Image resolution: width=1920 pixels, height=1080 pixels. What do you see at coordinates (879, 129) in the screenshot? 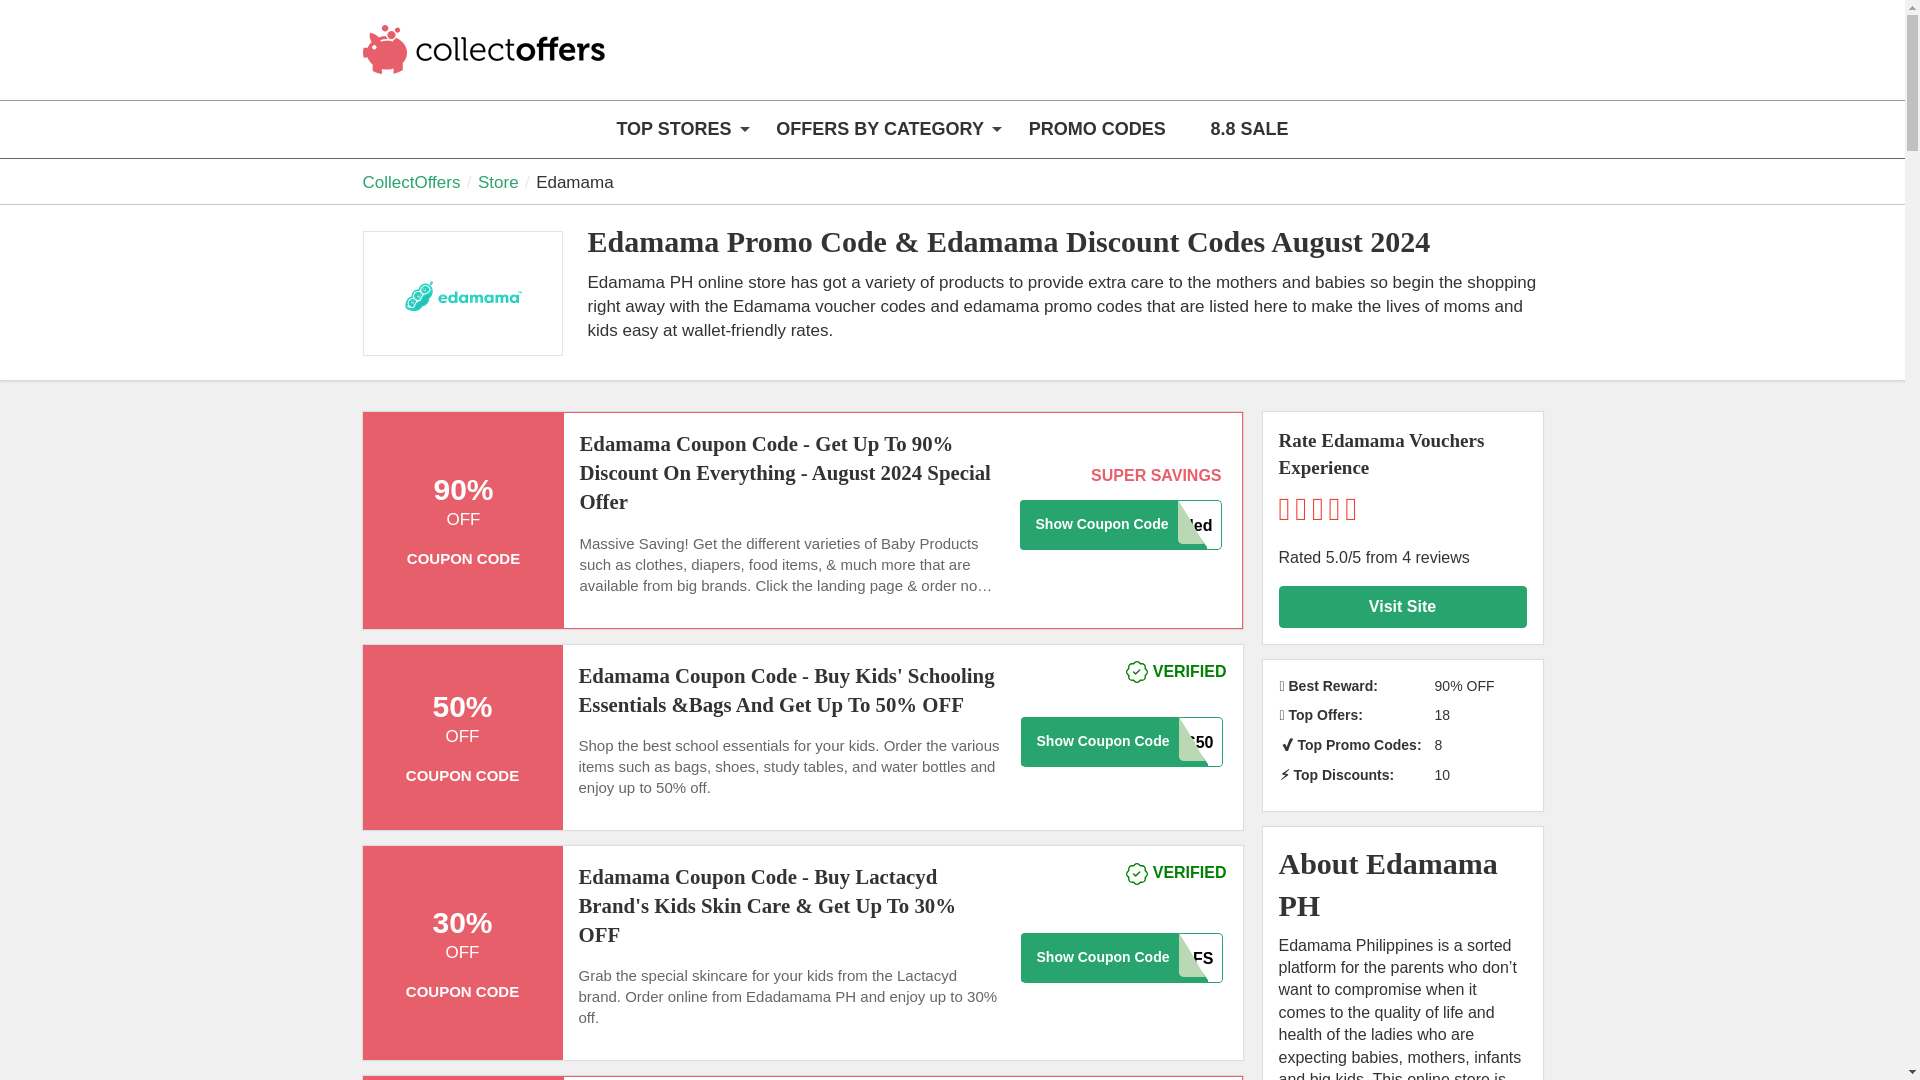
I see `OFFERS BY CATEGORY` at bounding box center [879, 129].